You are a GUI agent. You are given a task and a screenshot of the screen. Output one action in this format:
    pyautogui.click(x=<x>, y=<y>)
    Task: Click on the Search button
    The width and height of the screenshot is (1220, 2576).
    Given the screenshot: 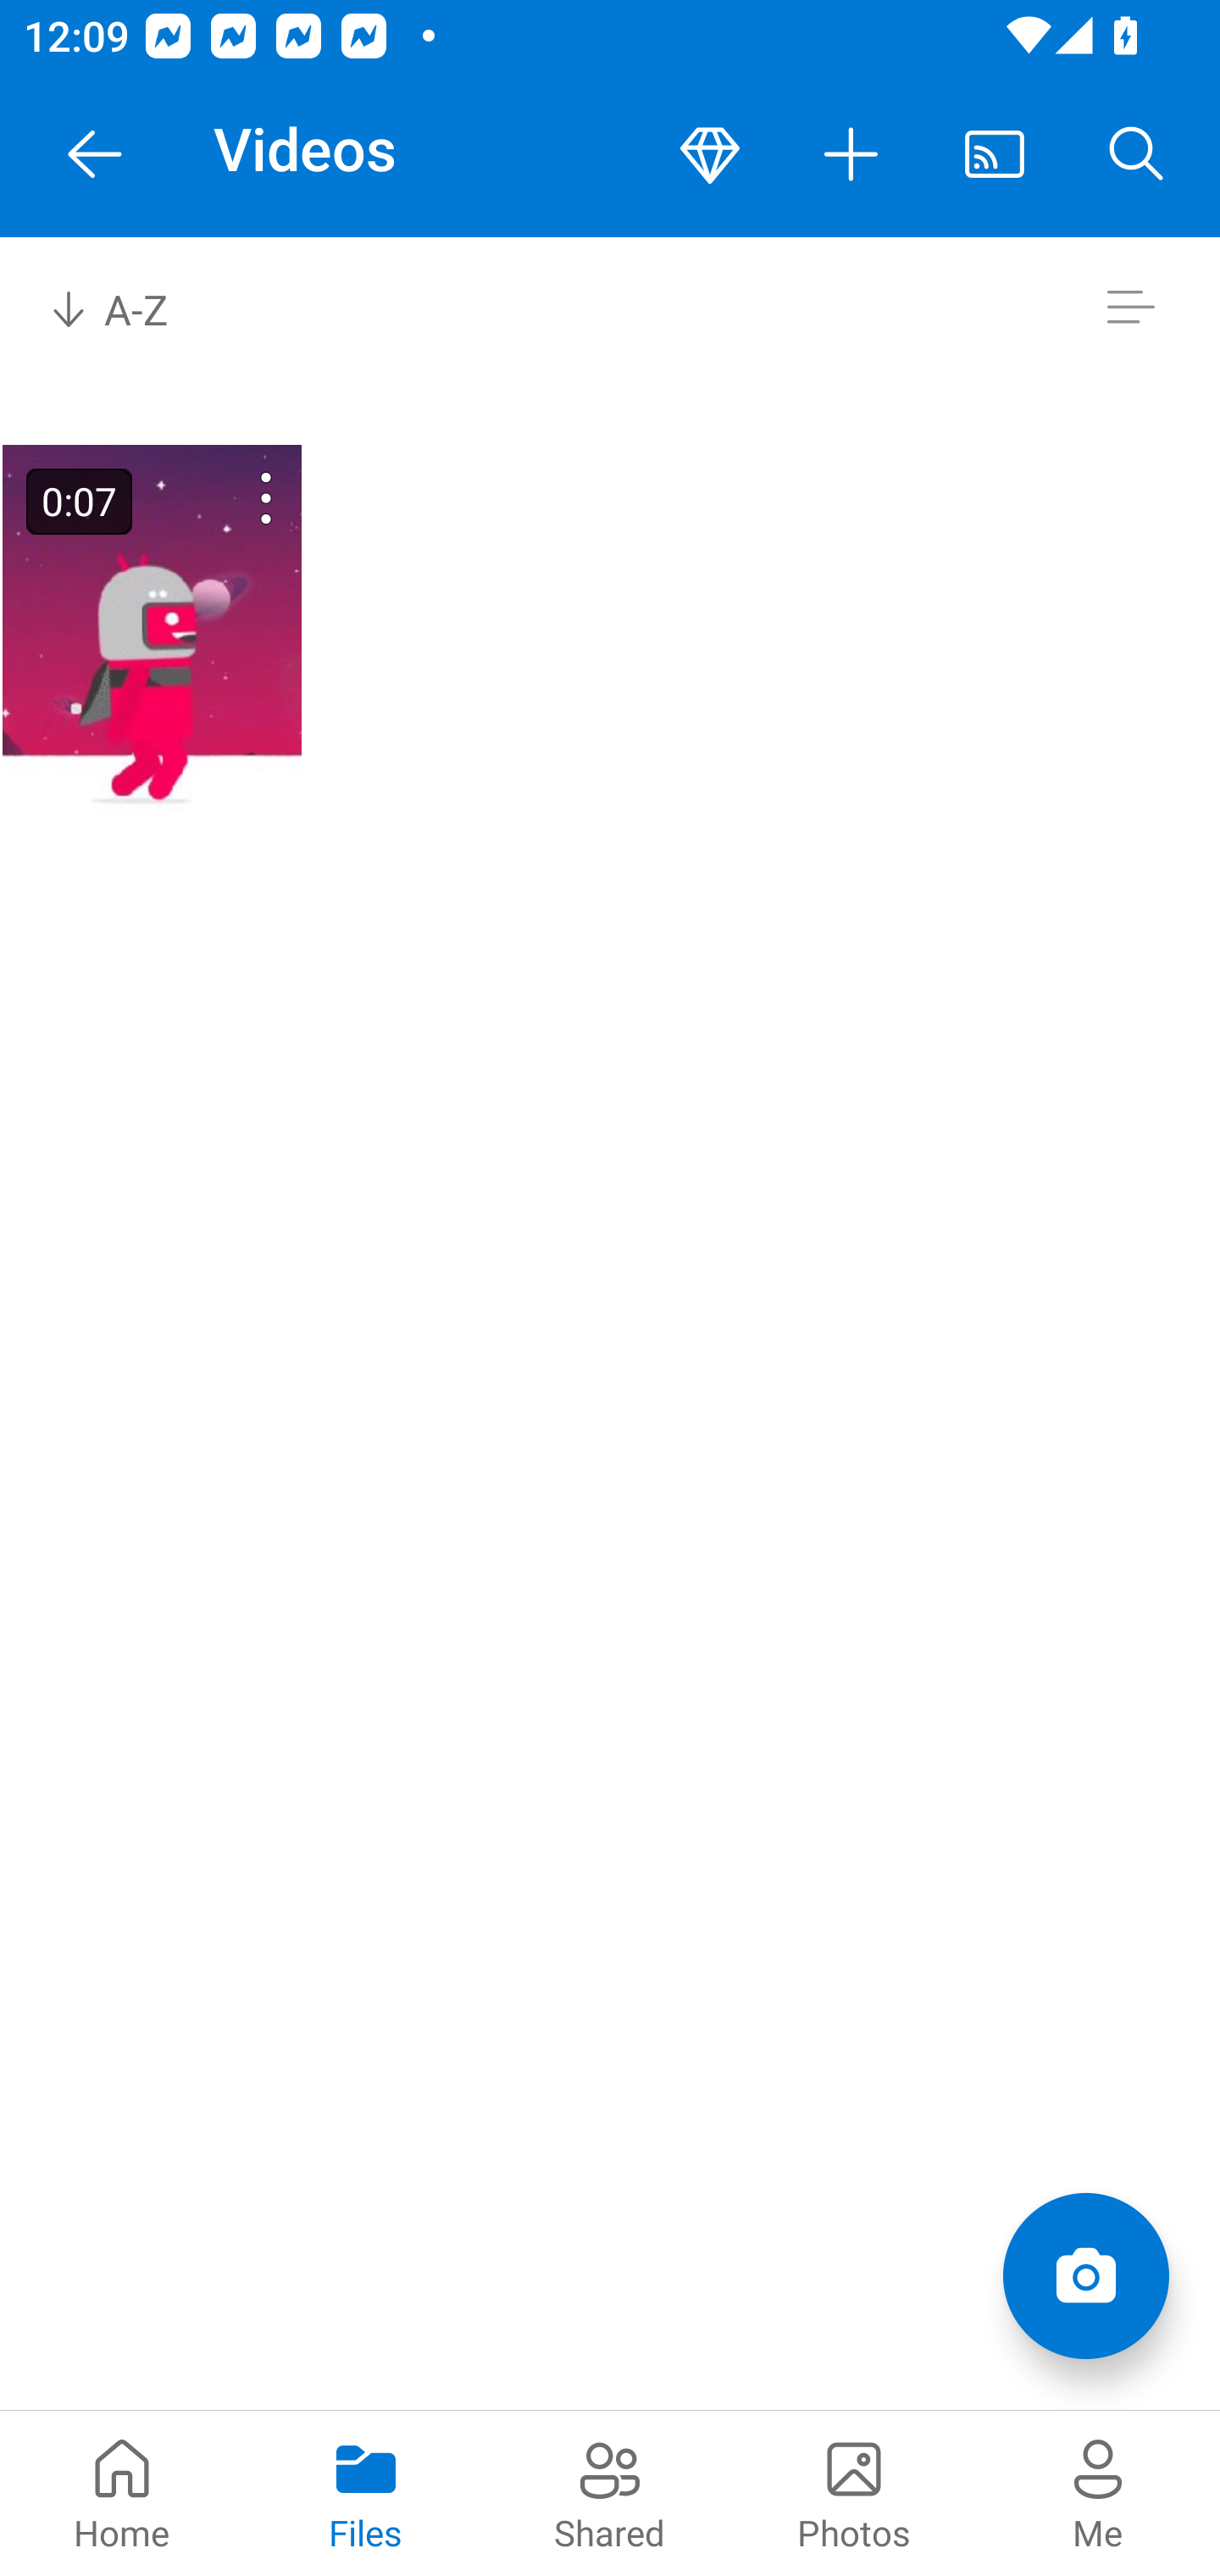 What is the action you would take?
    pyautogui.click(x=1137, y=154)
    